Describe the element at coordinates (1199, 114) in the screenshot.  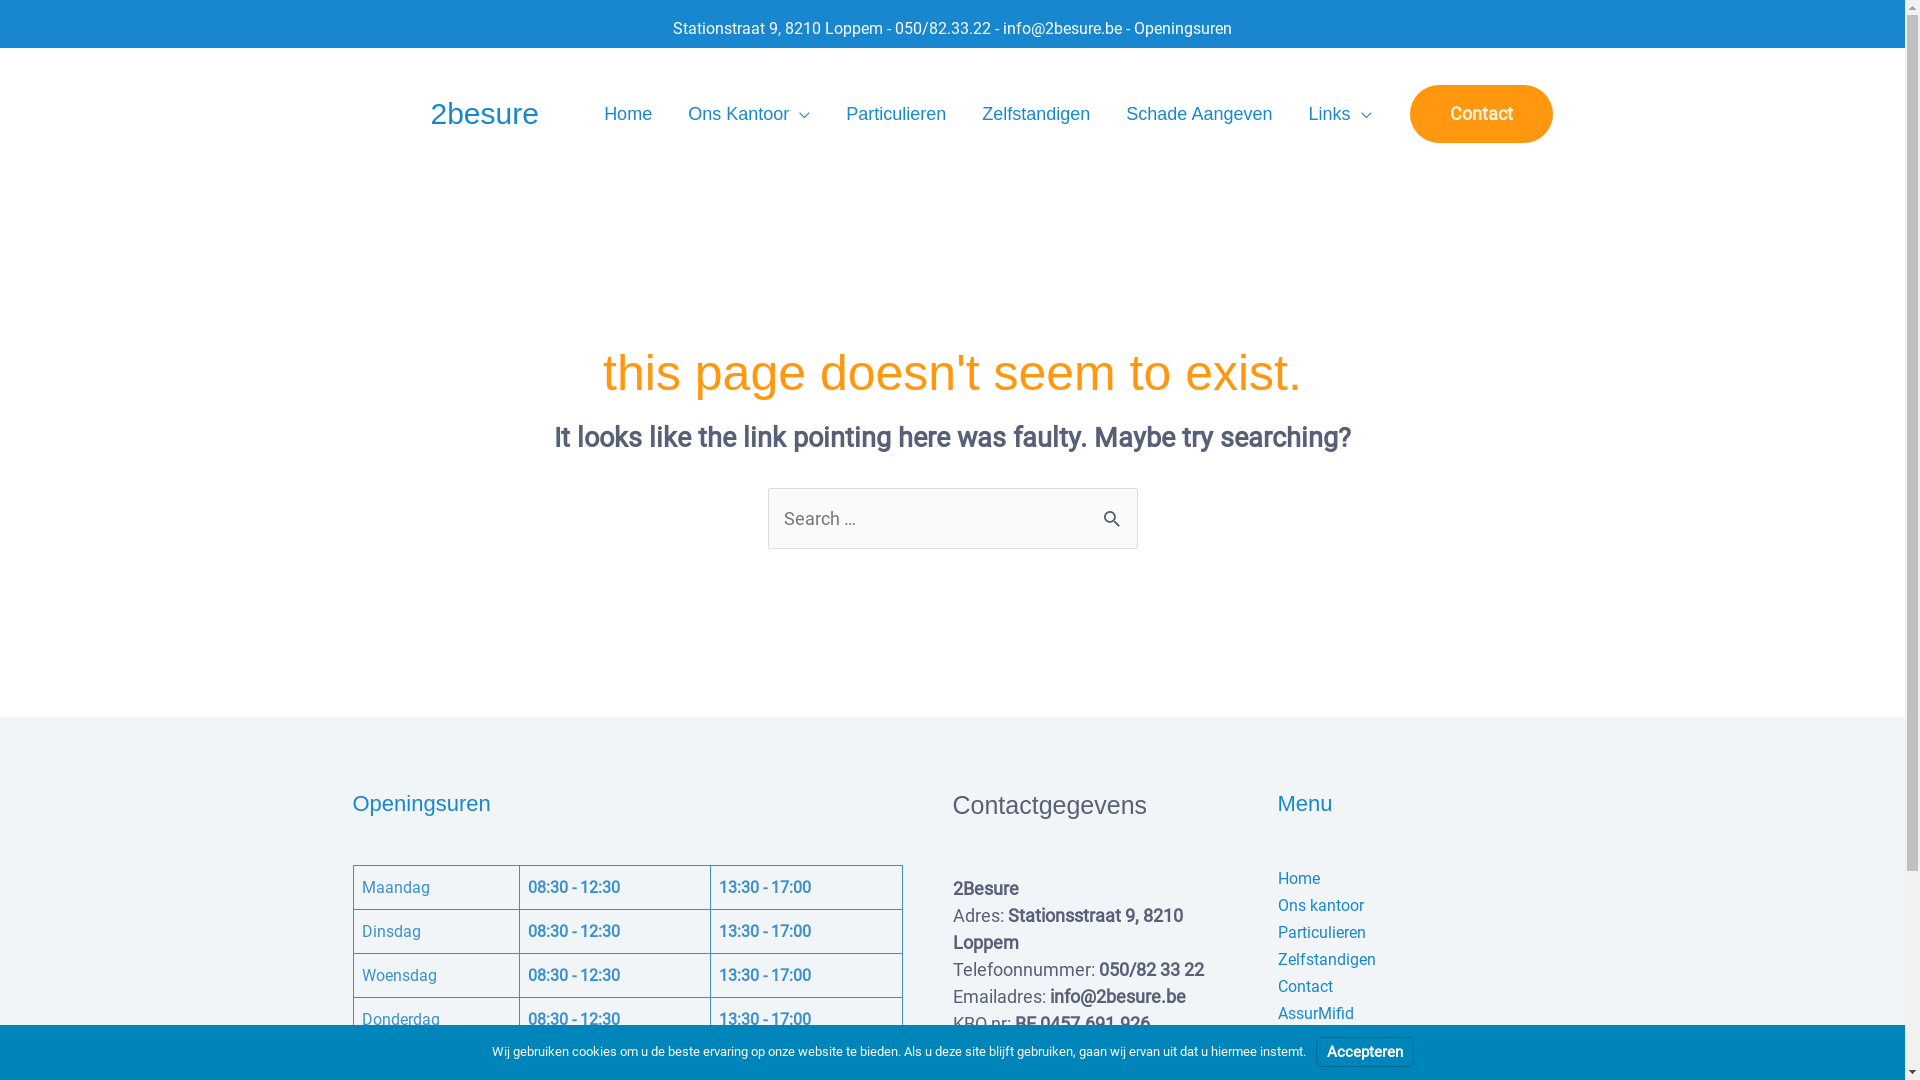
I see `Schade Aangeven` at that location.